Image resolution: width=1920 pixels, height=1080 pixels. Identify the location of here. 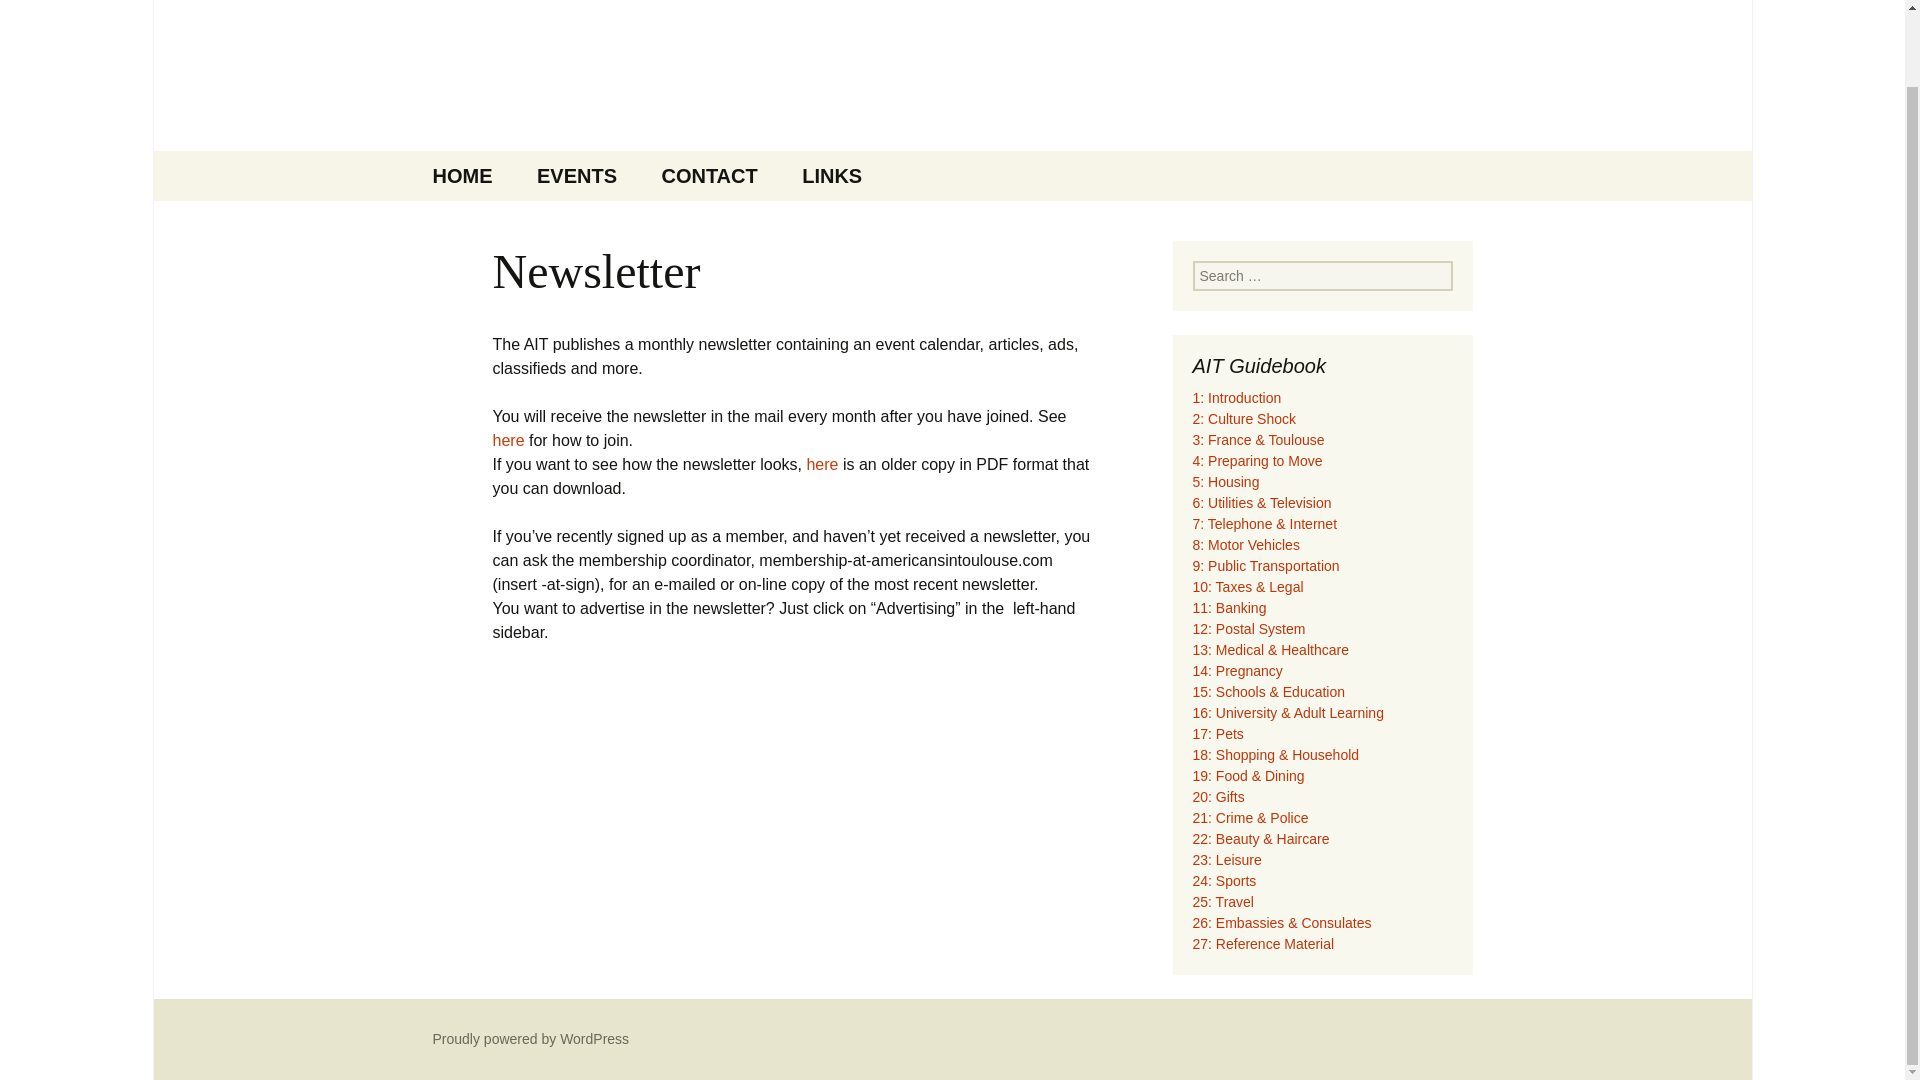
(822, 464).